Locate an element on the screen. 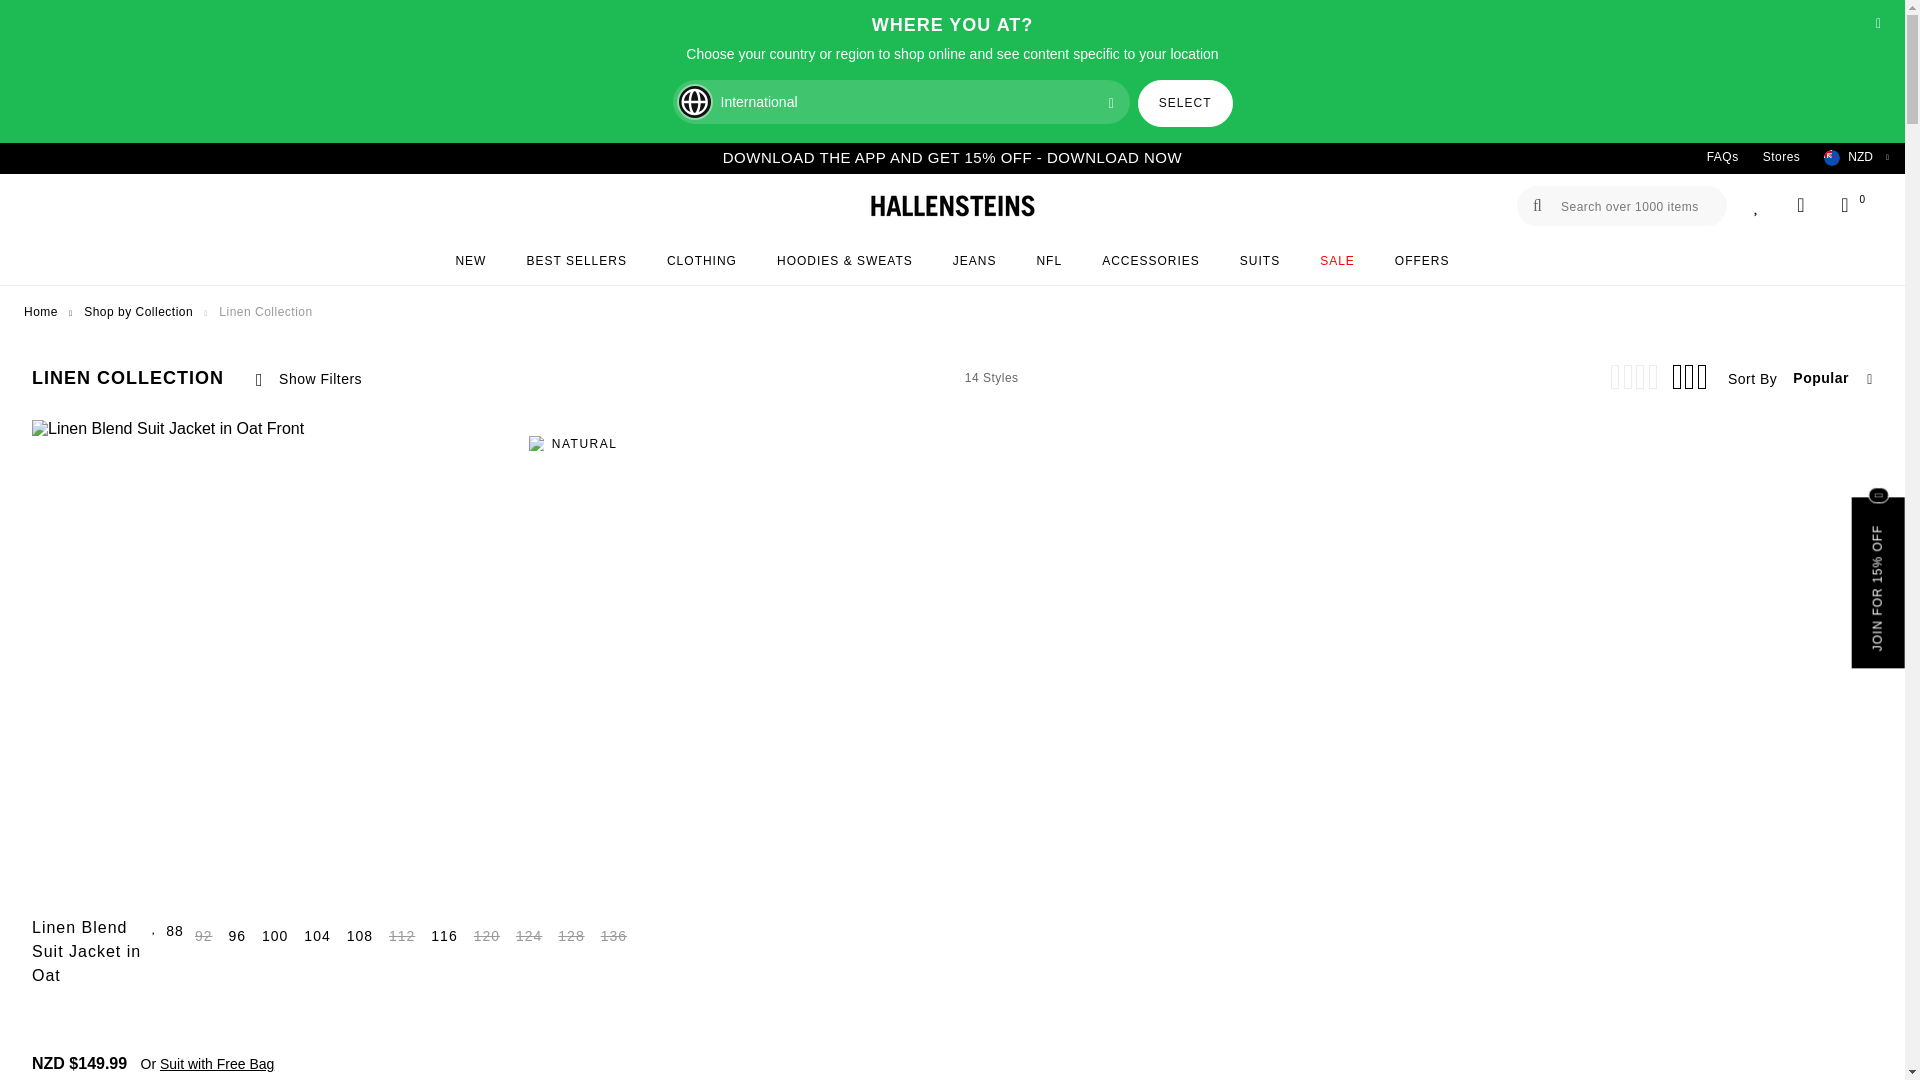 This screenshot has width=1920, height=1080. NEW is located at coordinates (470, 262).